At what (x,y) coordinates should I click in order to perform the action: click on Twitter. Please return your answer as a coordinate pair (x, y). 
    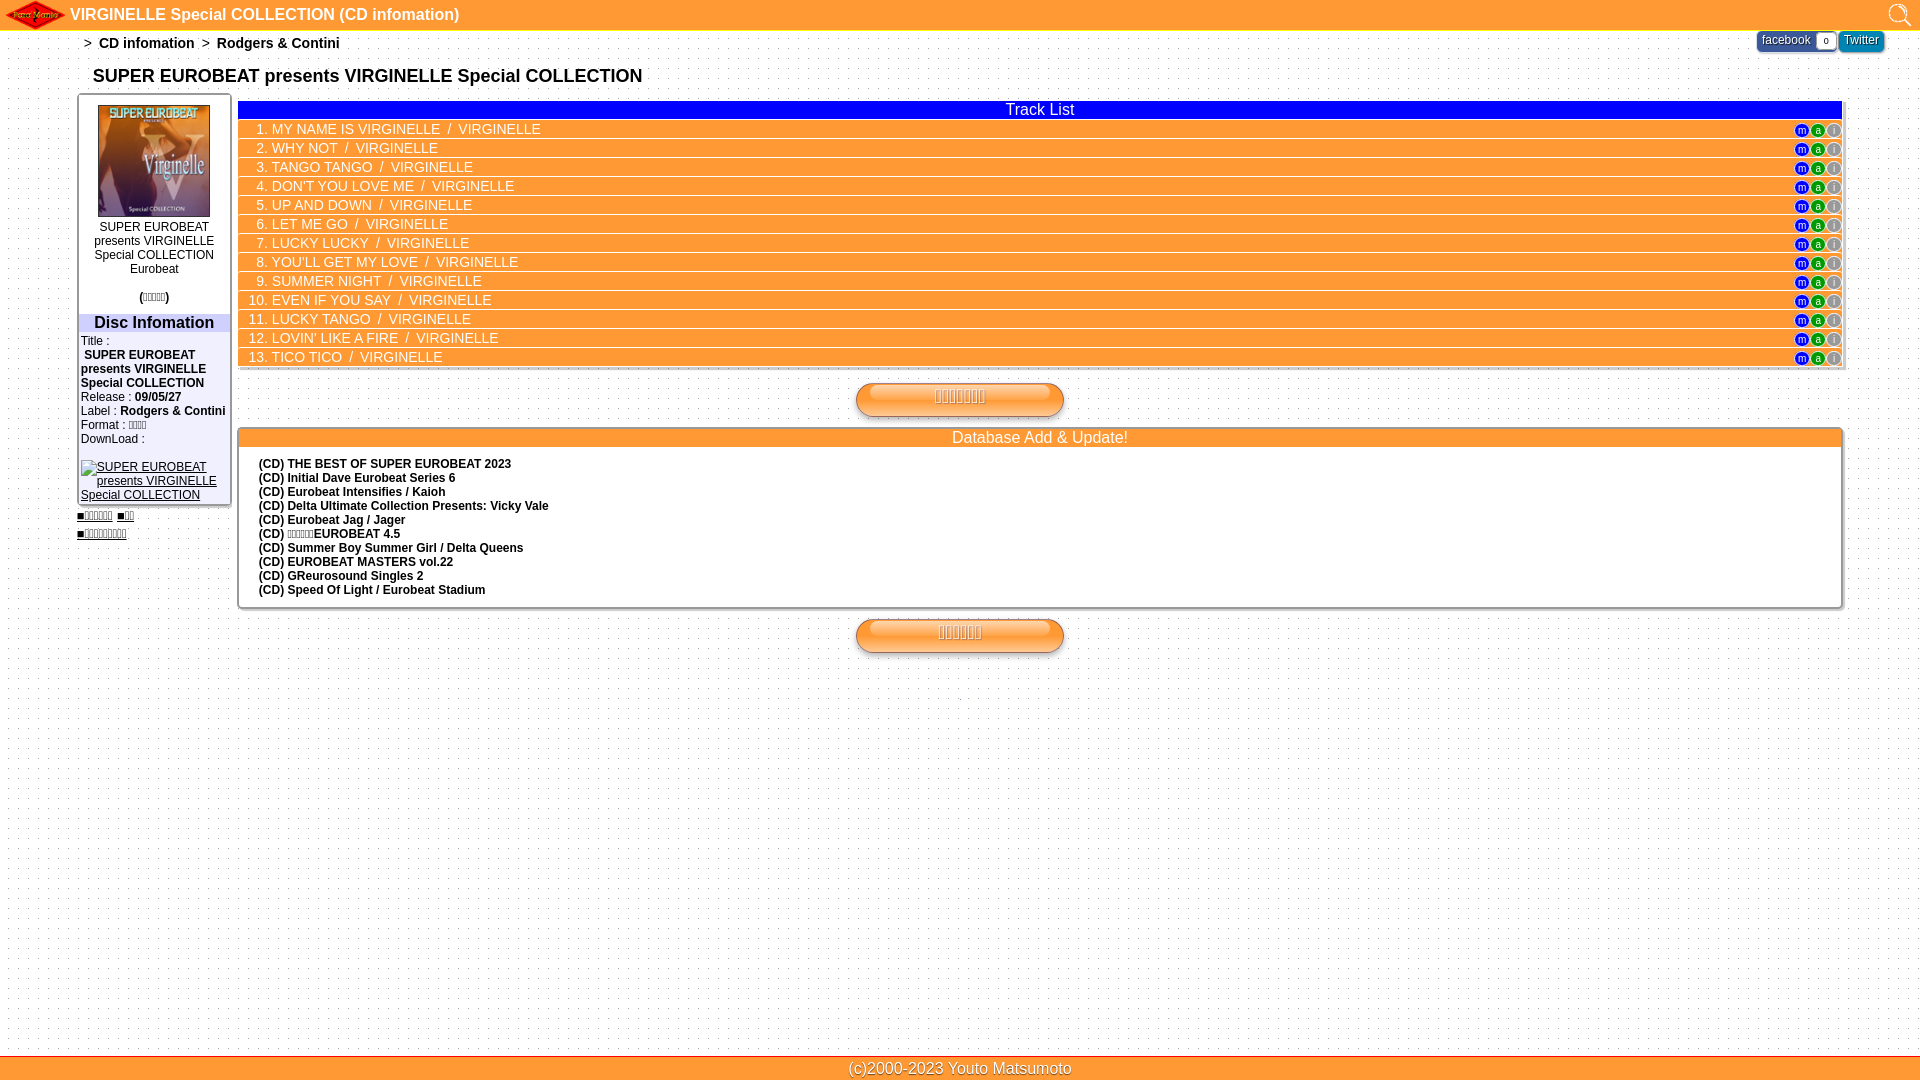
    Looking at the image, I should click on (1862, 40).